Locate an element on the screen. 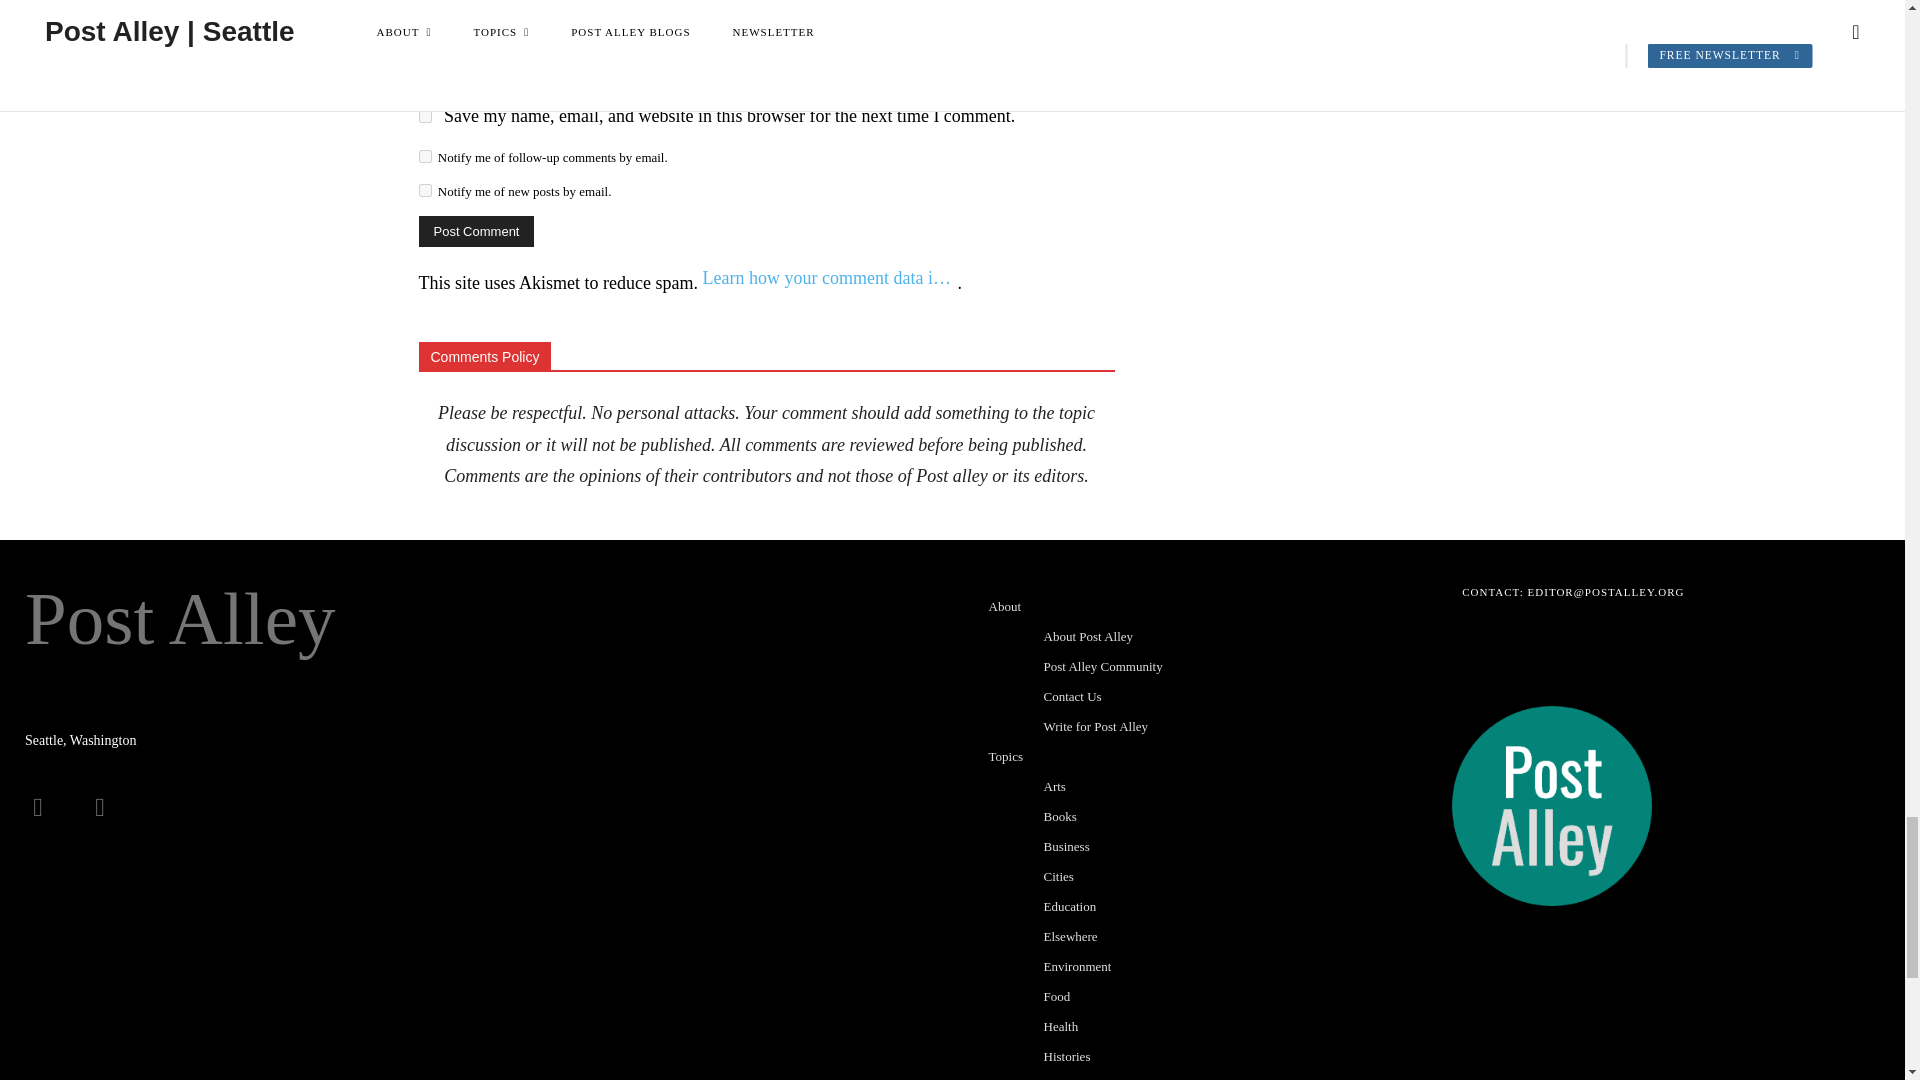  yes is located at coordinates (424, 116).